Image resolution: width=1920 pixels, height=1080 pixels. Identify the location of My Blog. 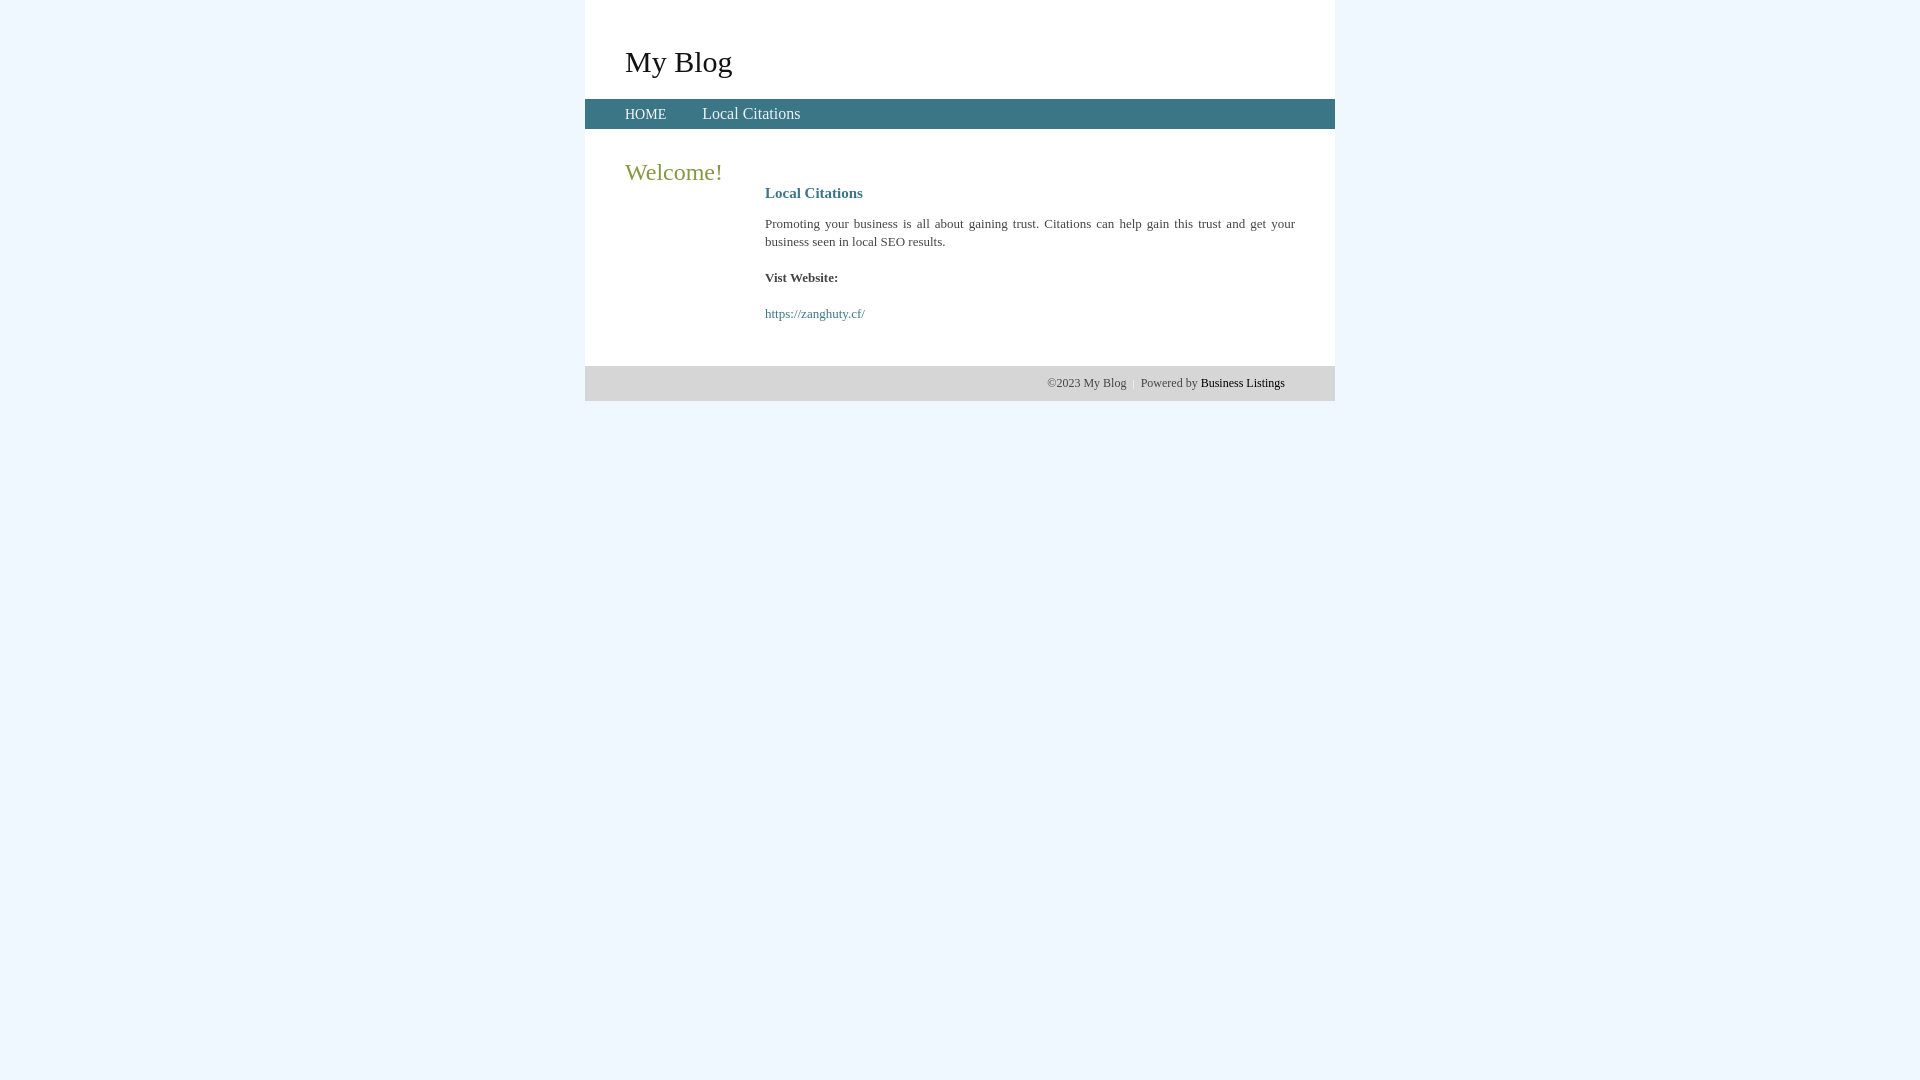
(679, 61).